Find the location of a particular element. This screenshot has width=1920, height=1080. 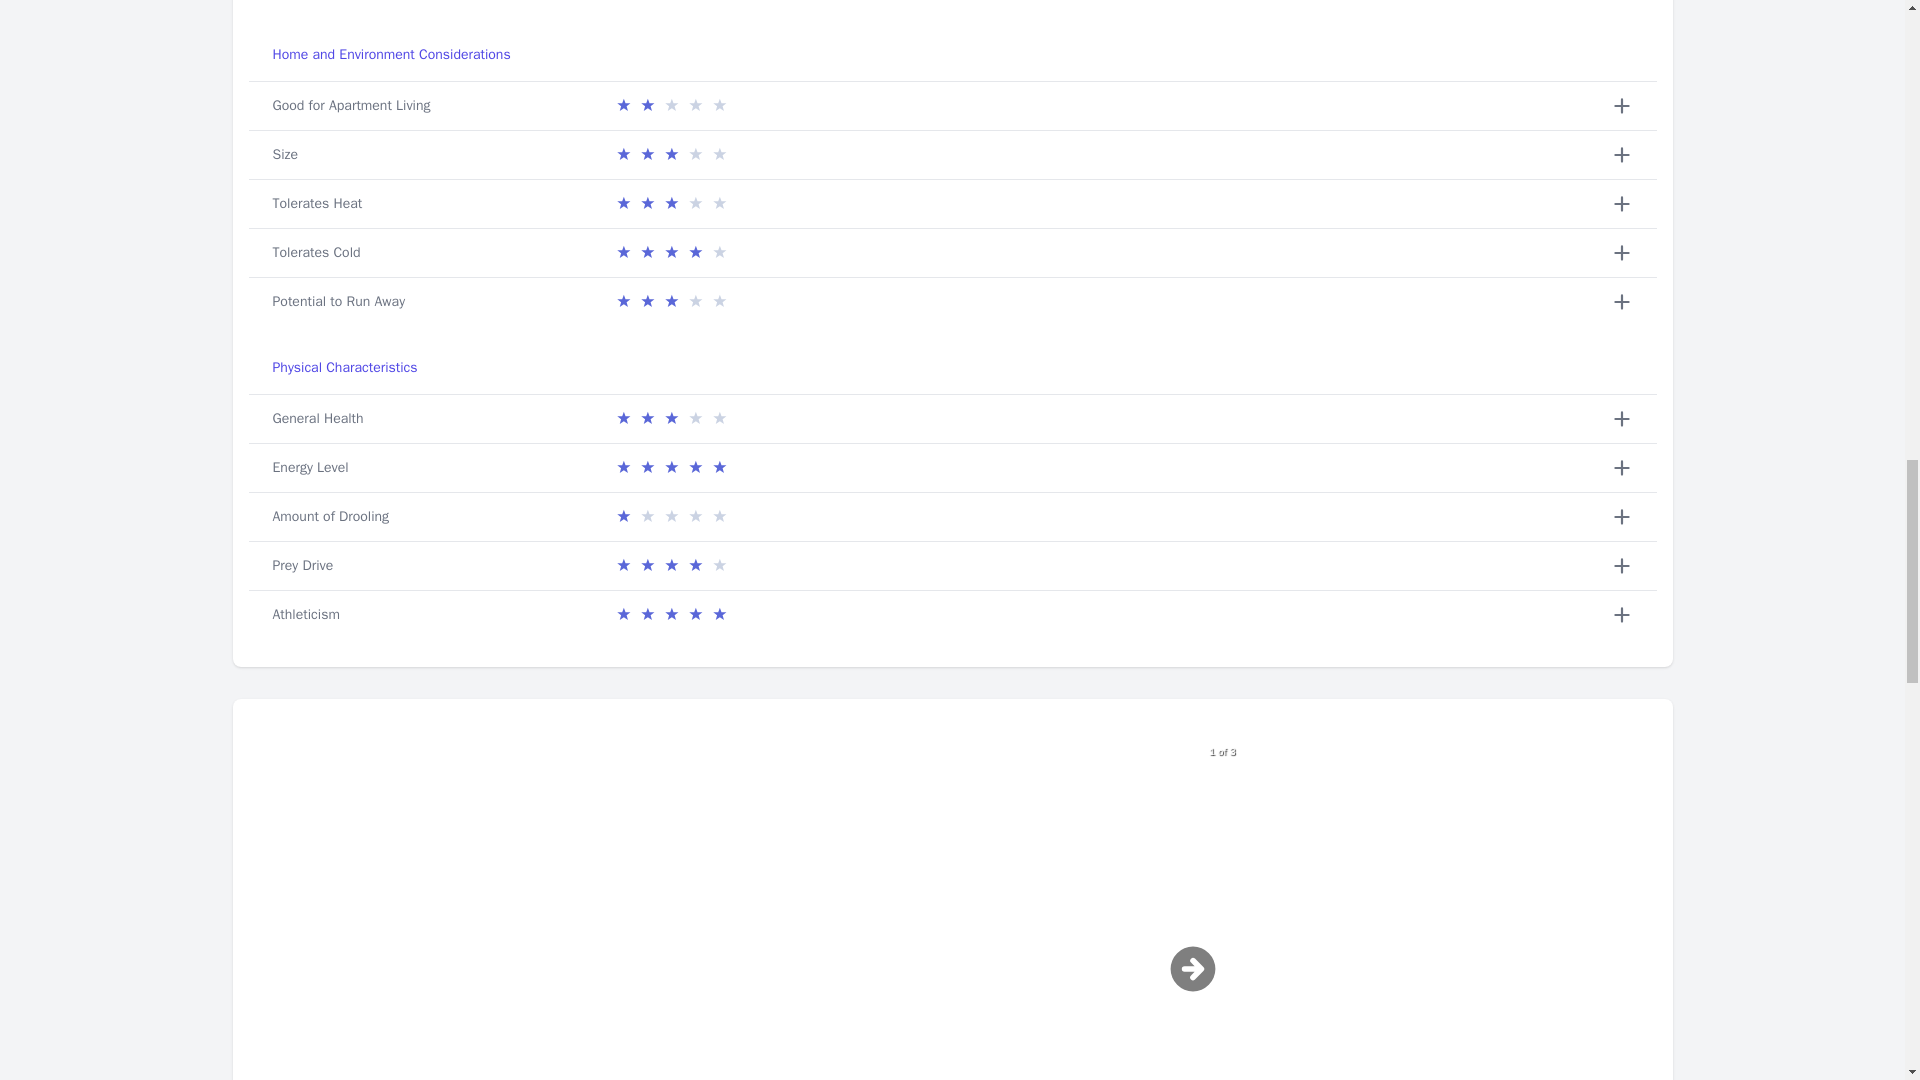

2 Stars is located at coordinates (670, 105).